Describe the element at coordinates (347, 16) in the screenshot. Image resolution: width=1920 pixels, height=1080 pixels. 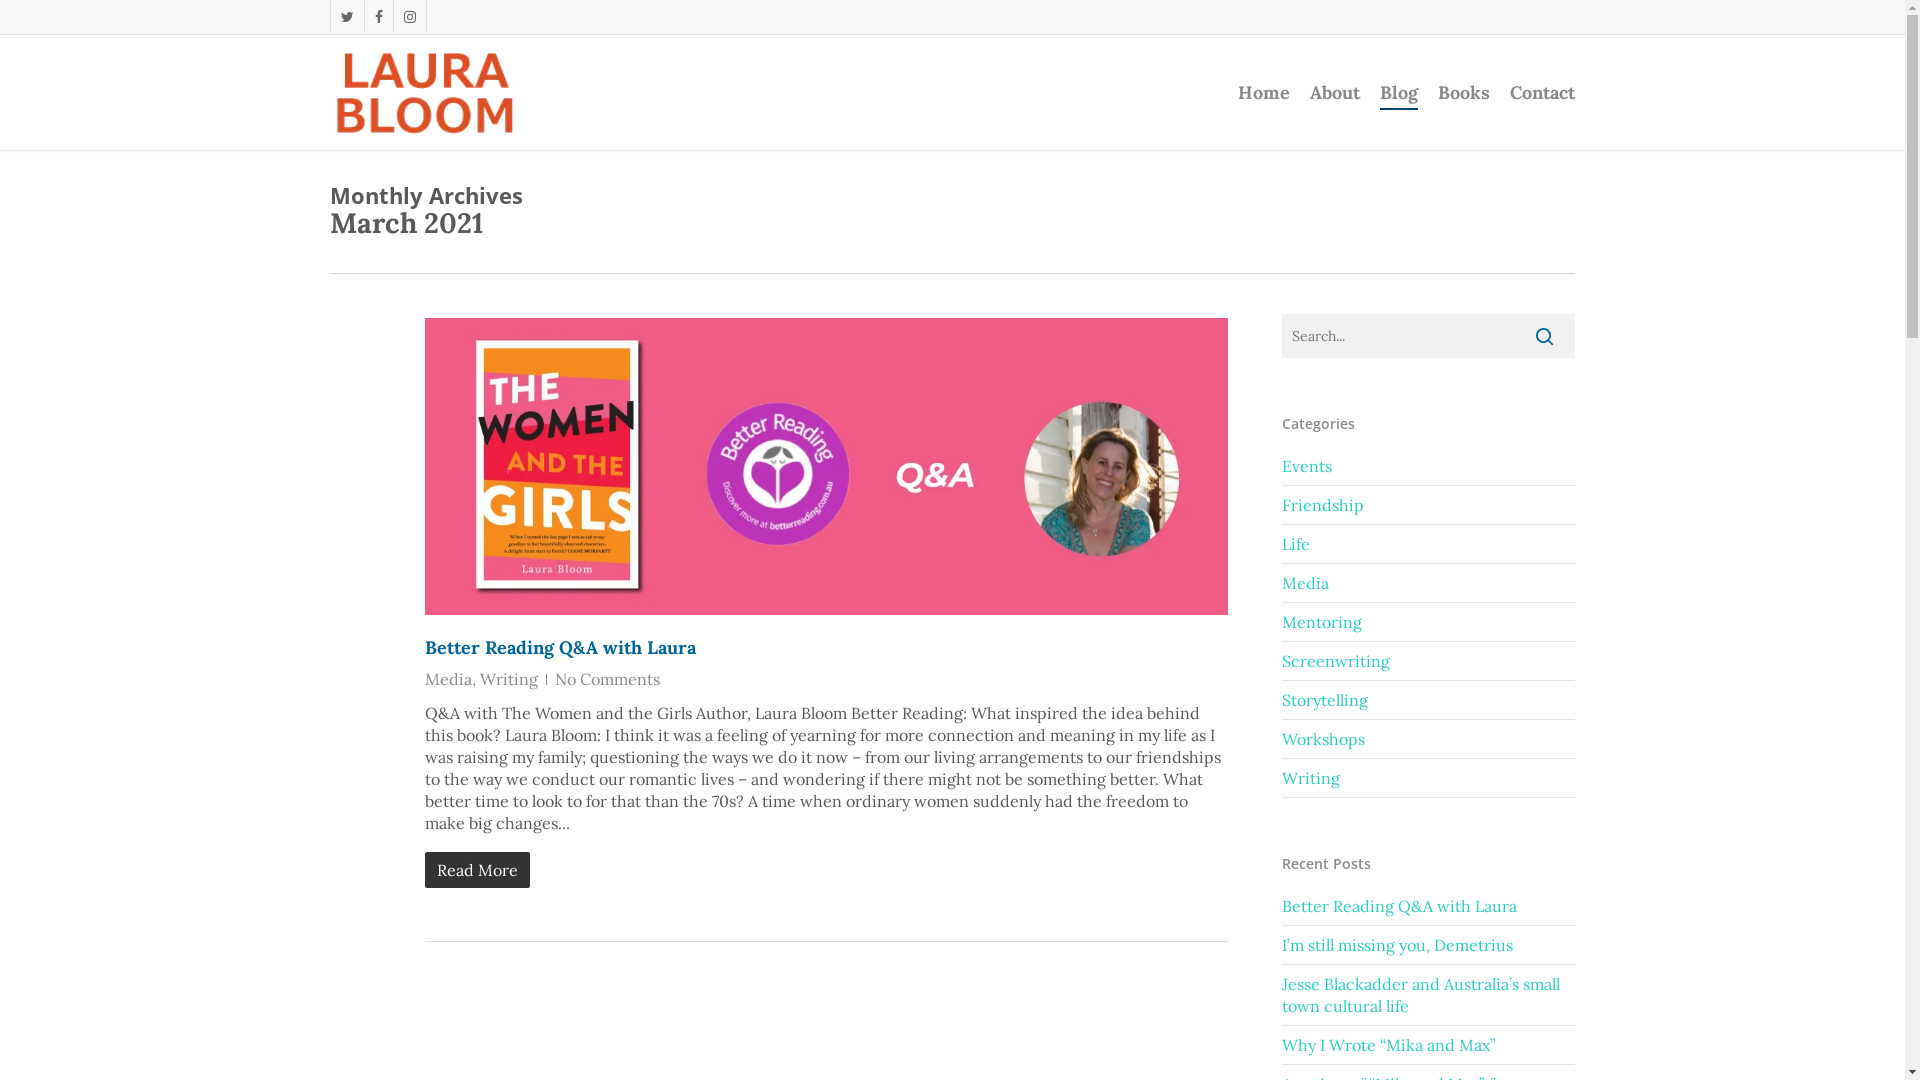
I see `twitter` at that location.